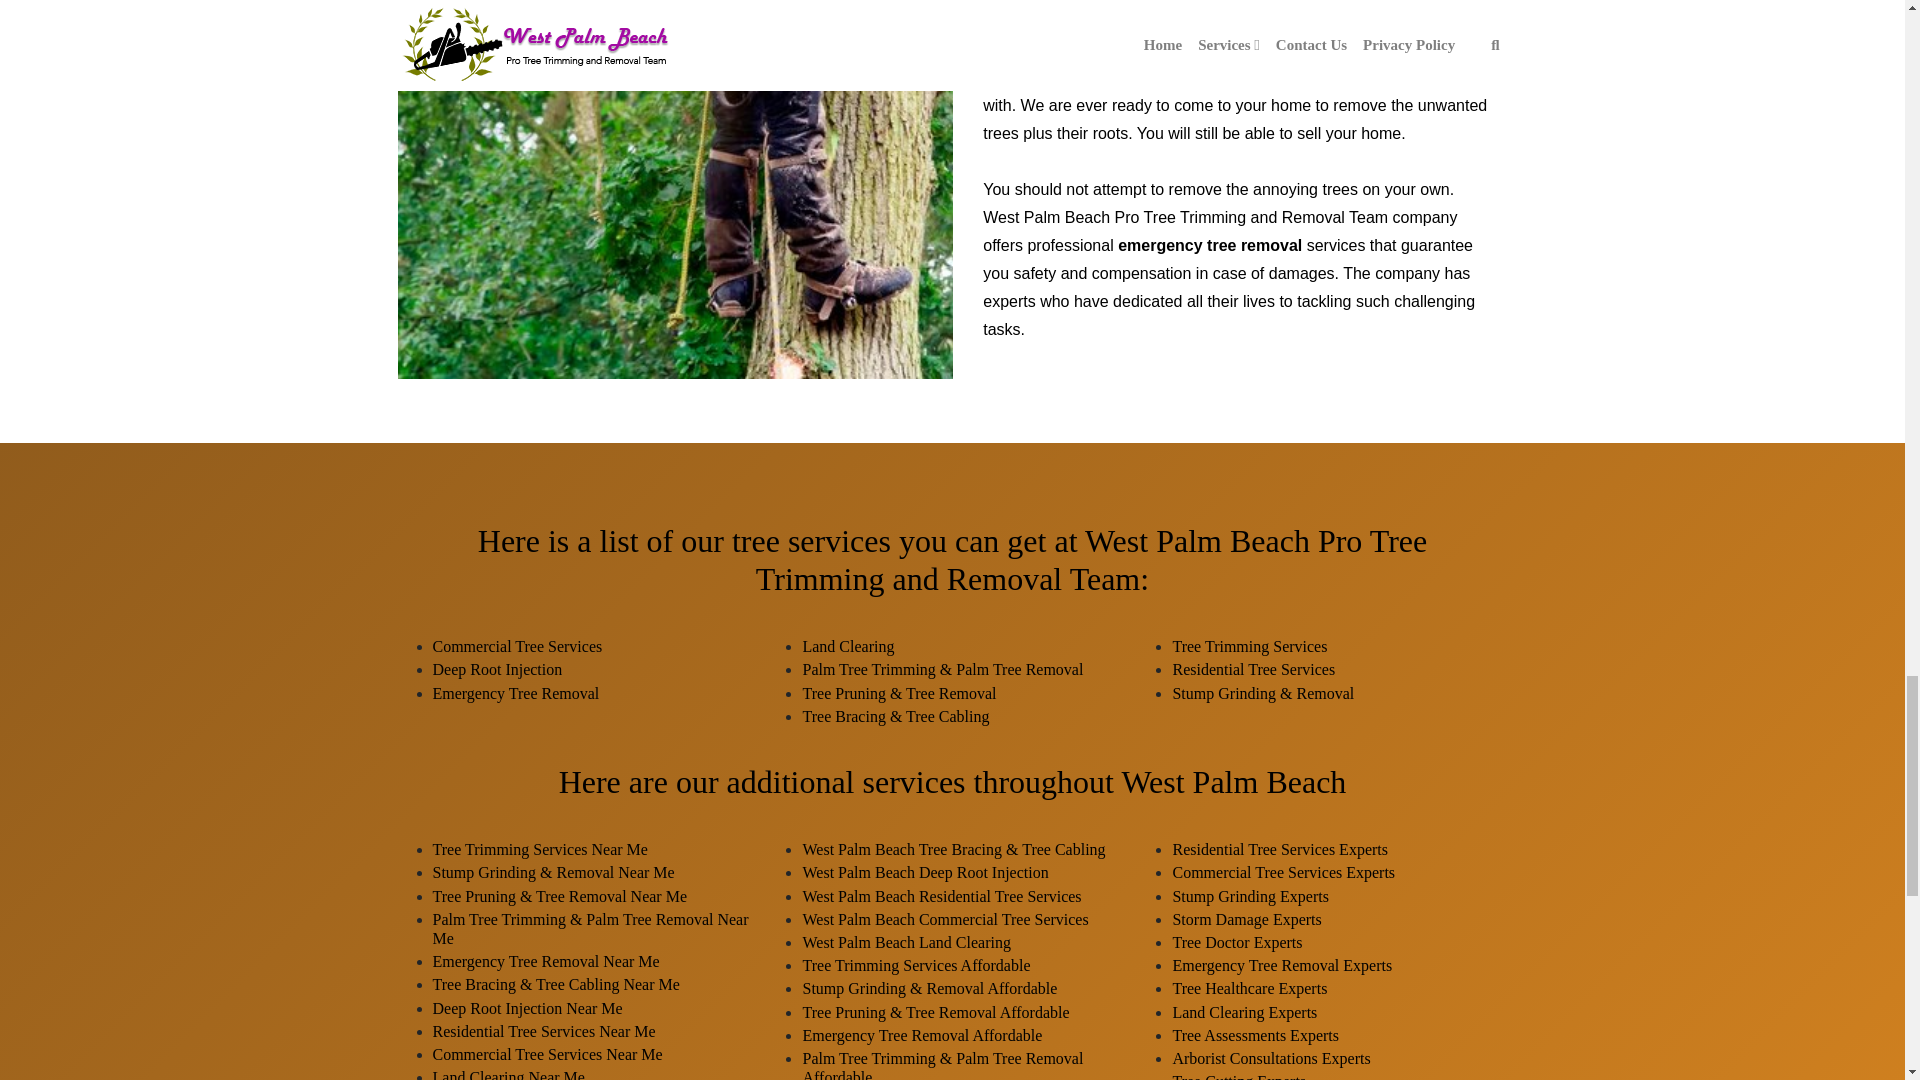 The width and height of the screenshot is (1920, 1080). Describe the element at coordinates (1252, 669) in the screenshot. I see `Residential Tree Services` at that location.